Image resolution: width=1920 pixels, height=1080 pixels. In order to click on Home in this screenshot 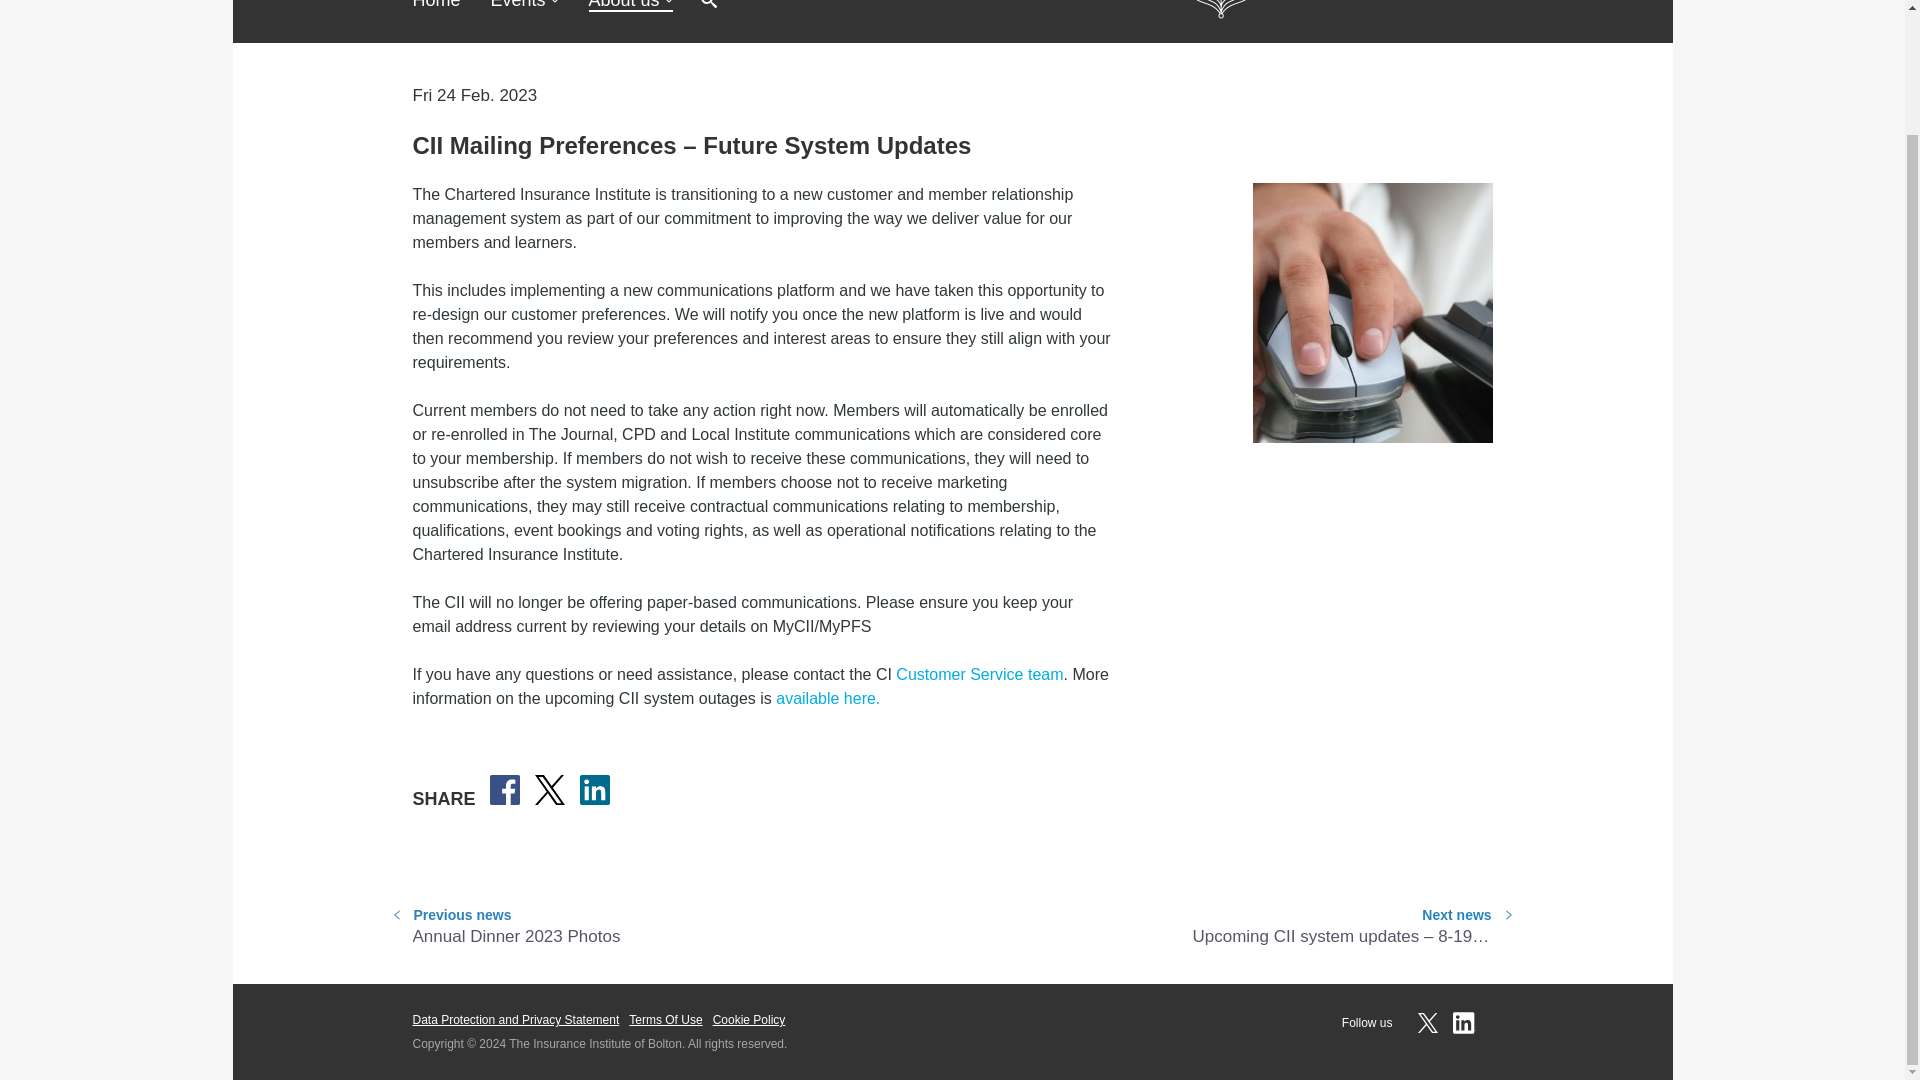, I will do `click(980, 674)`.